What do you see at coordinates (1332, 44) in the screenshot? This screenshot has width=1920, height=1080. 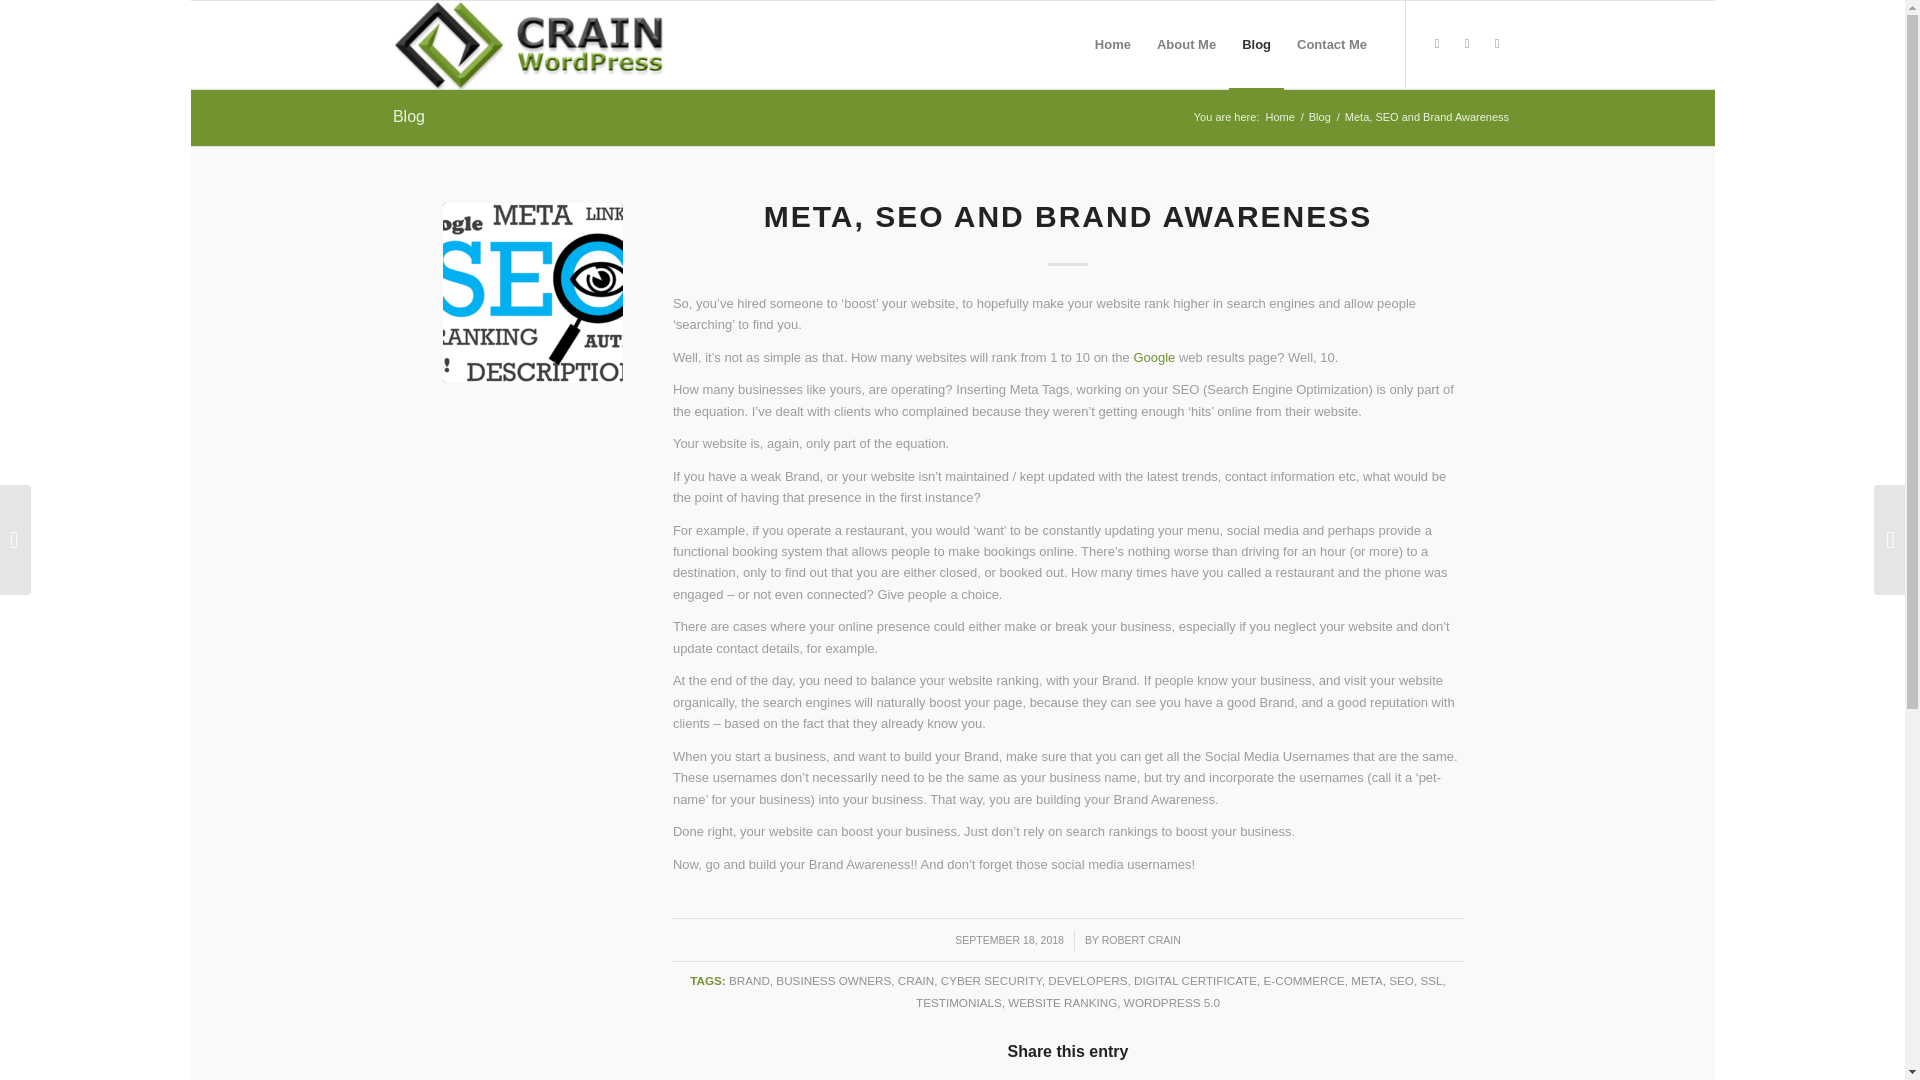 I see `Contact Me` at bounding box center [1332, 44].